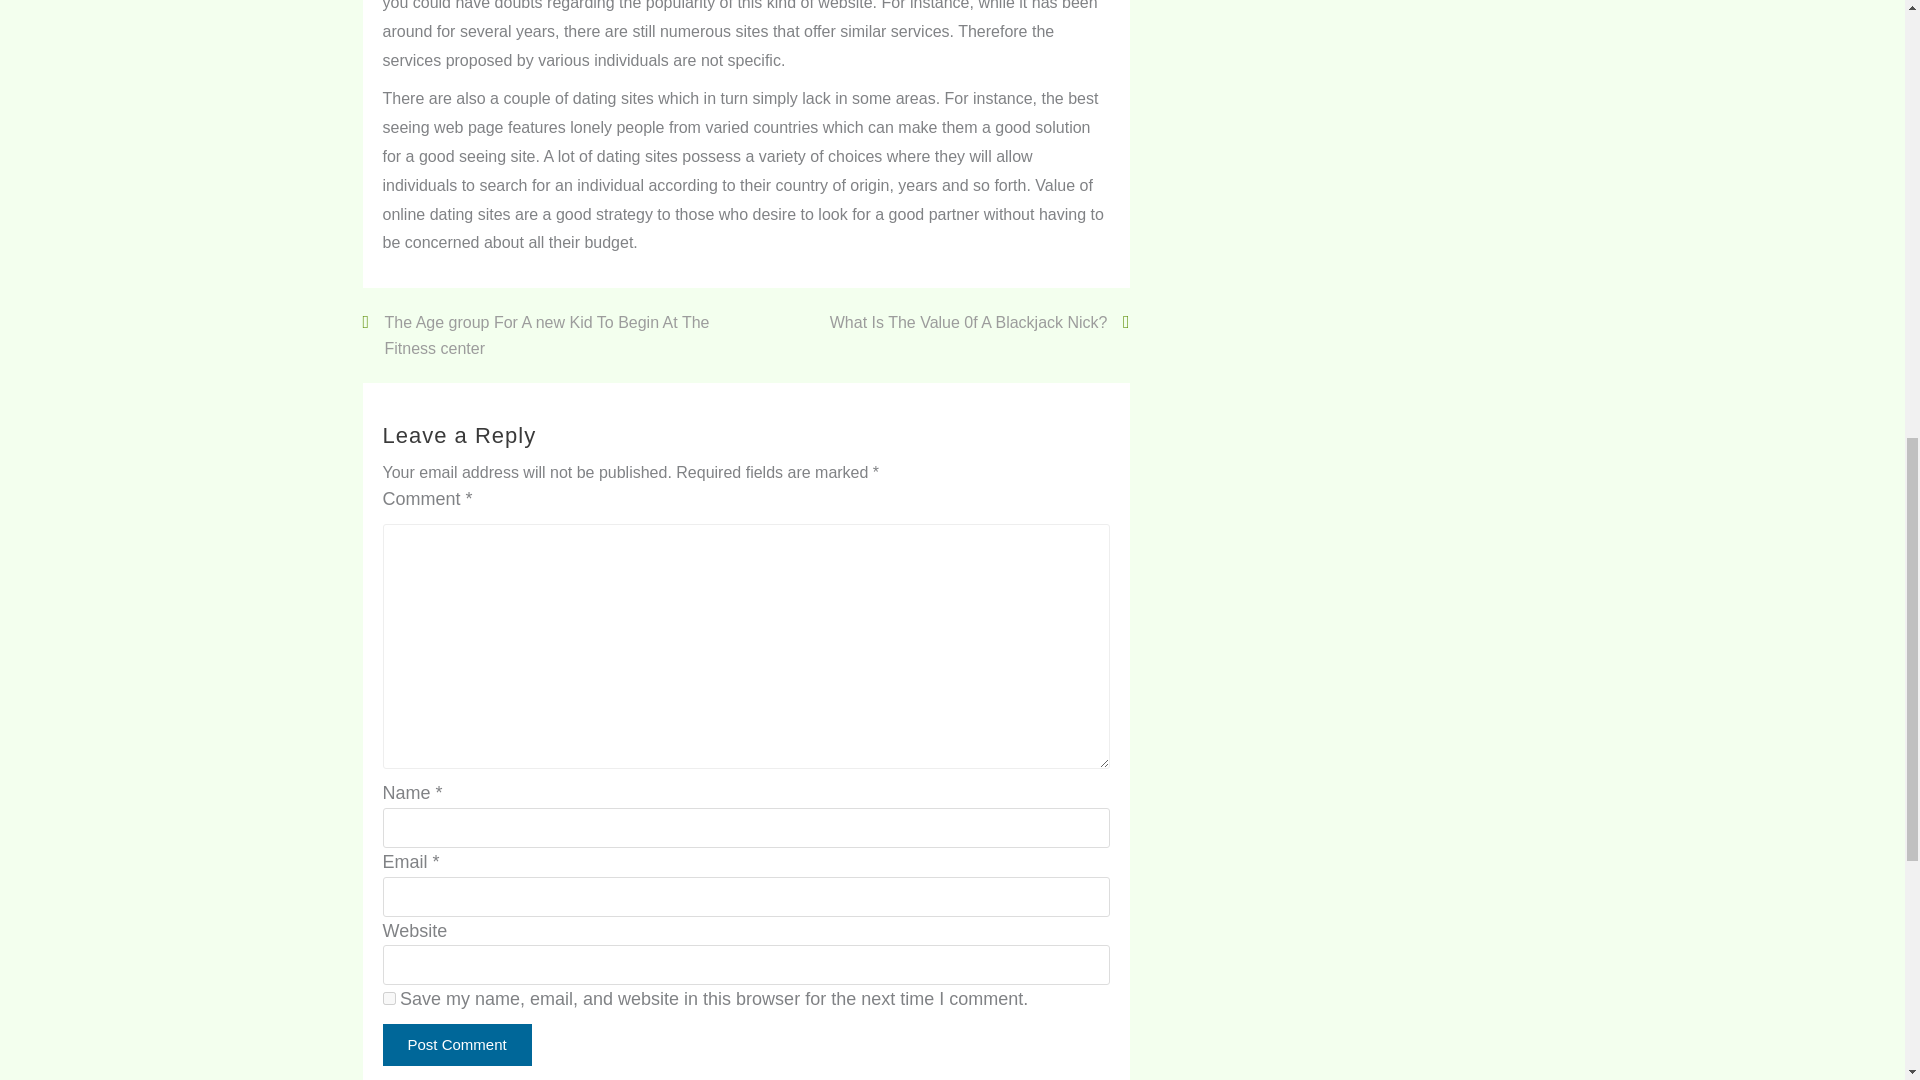  I want to click on What Is The Value 0f A Blackjack Nick?, so click(978, 322).